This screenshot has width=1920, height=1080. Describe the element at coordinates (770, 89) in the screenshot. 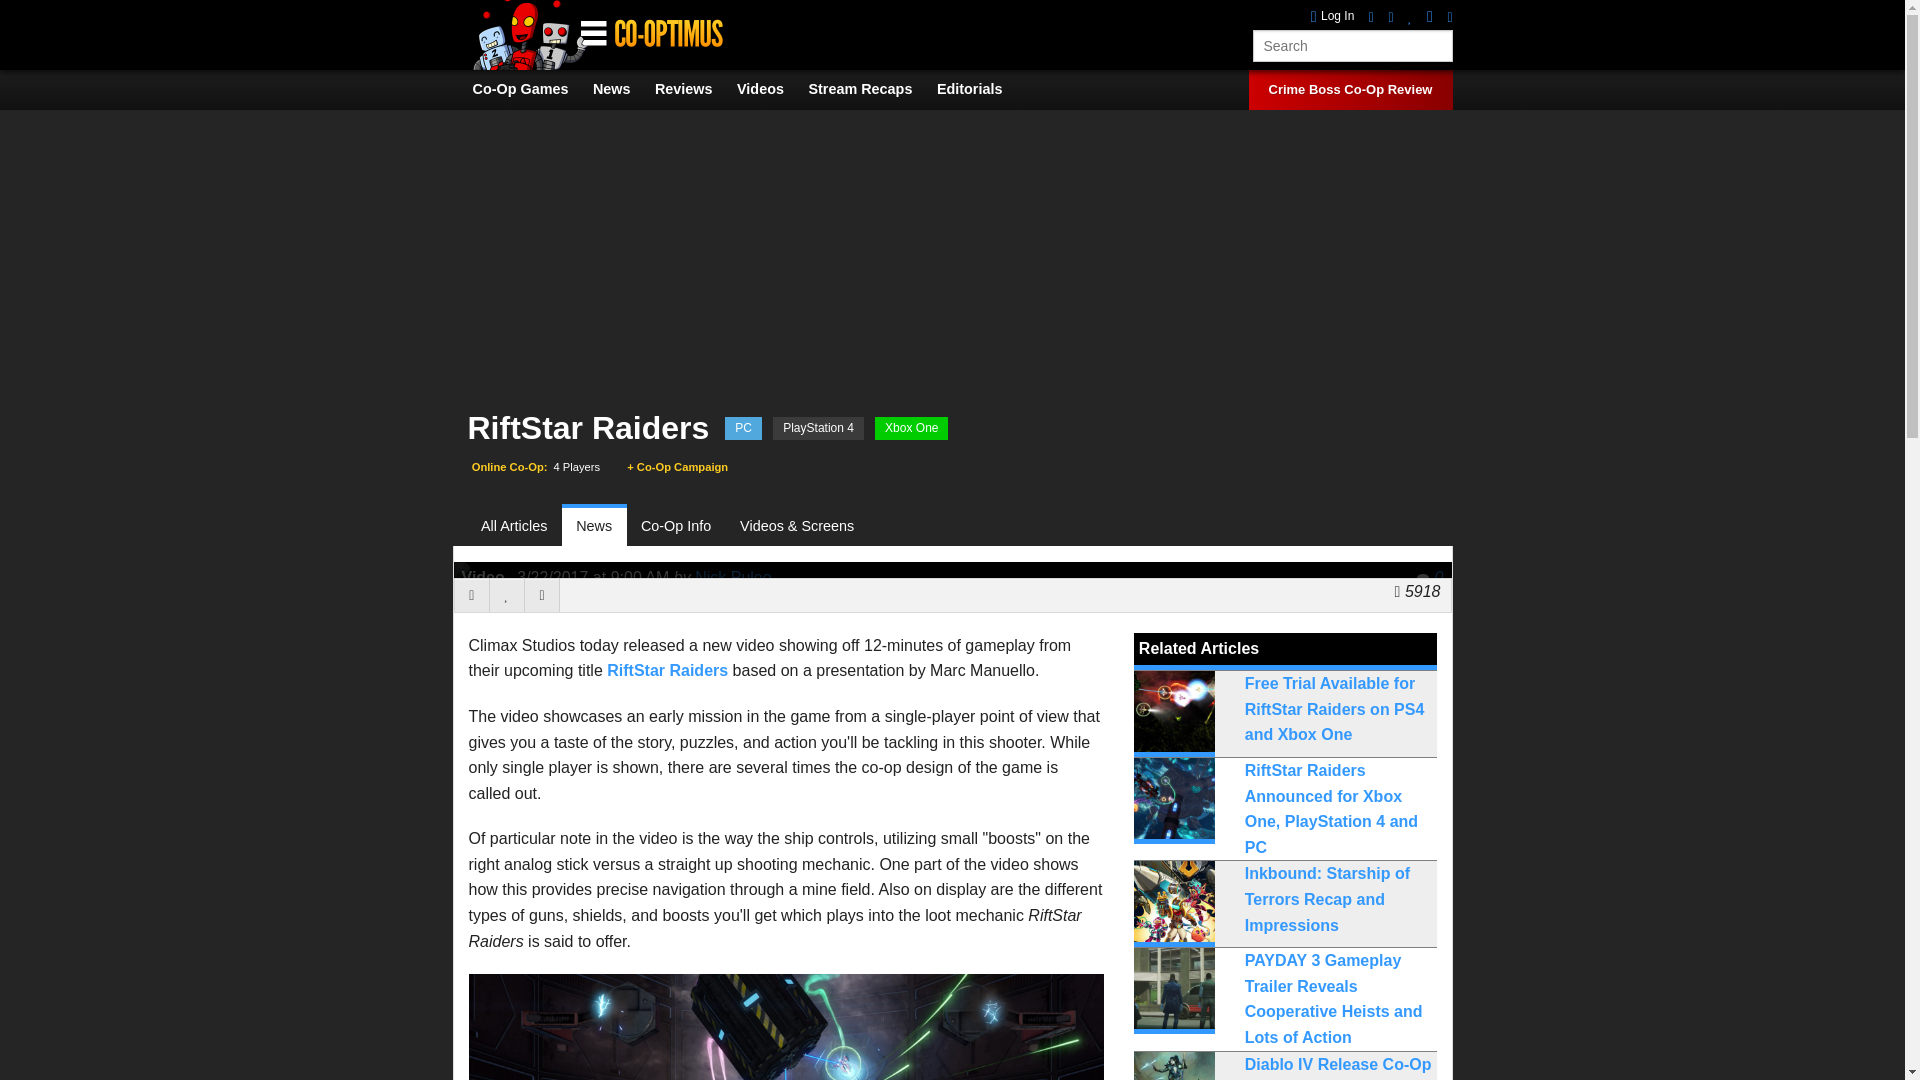

I see `Videos` at that location.